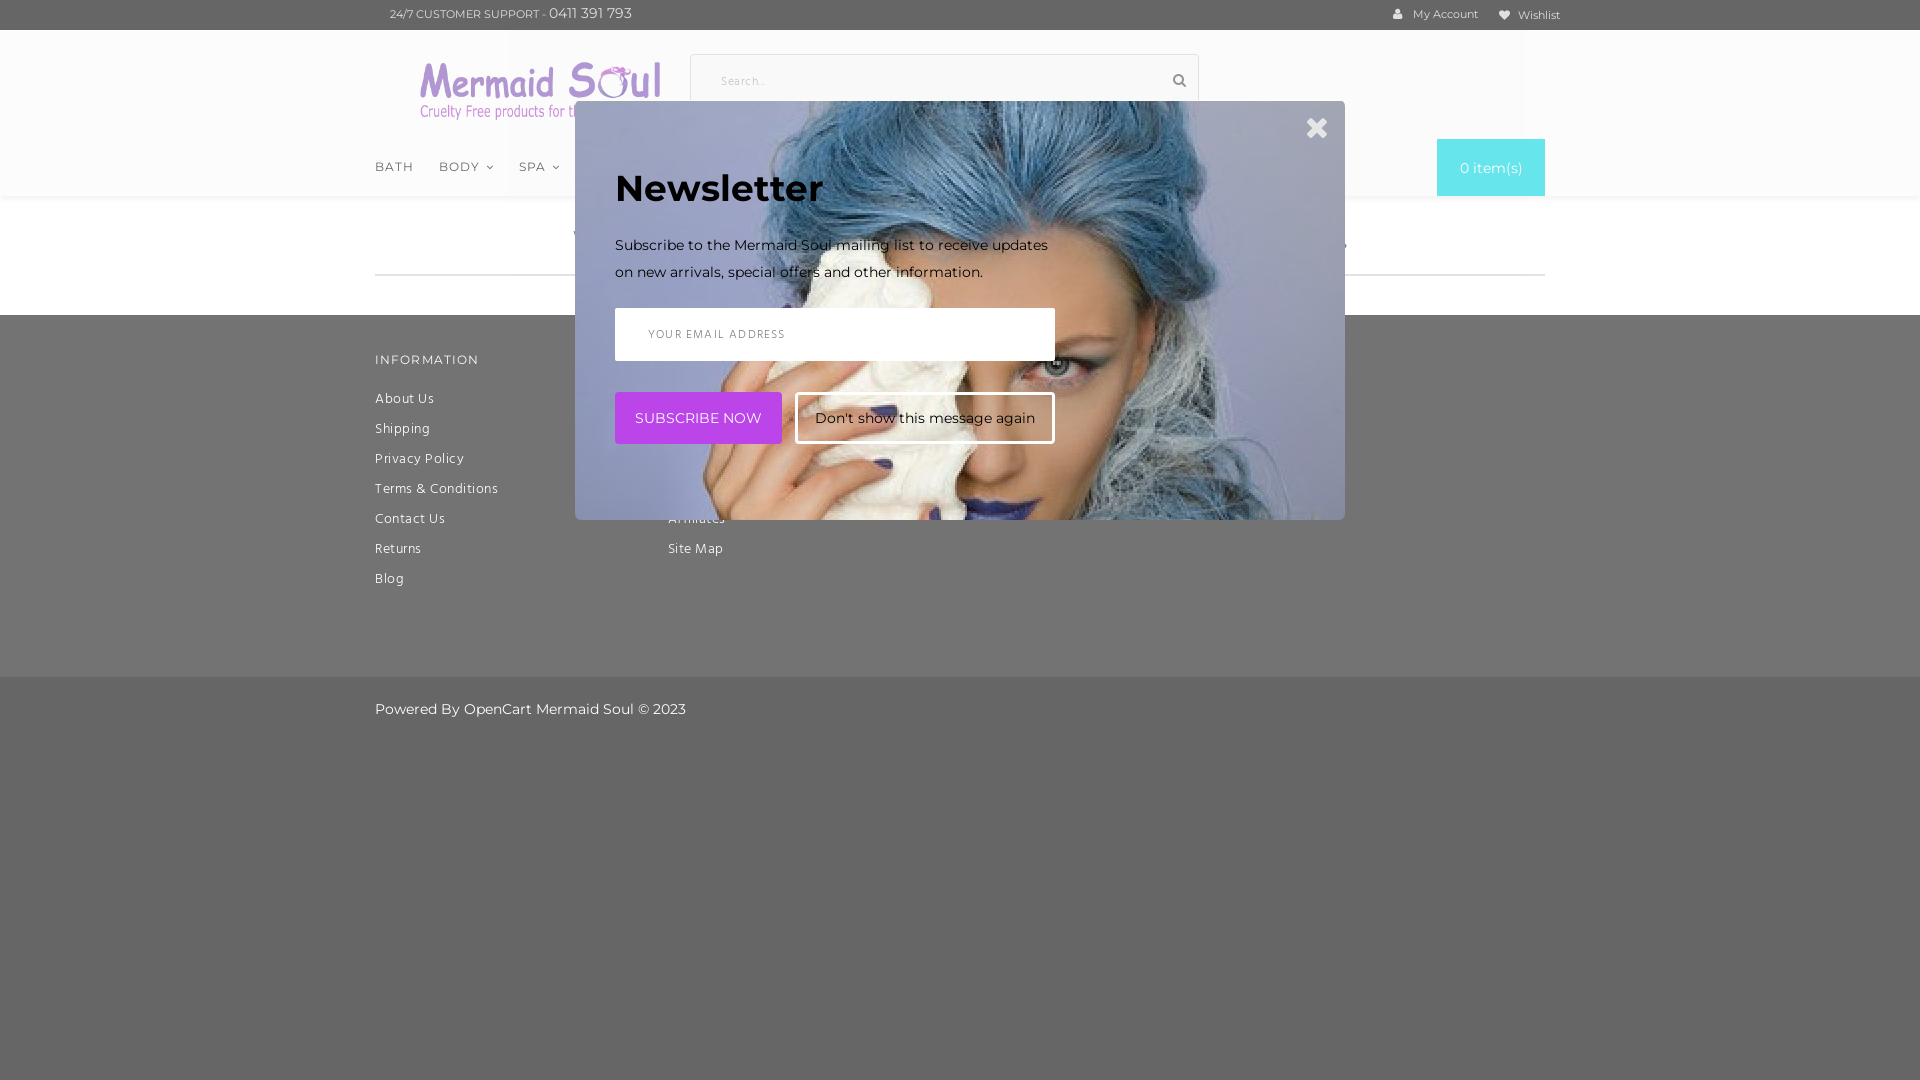 Image resolution: width=1920 pixels, height=1080 pixels. I want to click on OpenCart, so click(498, 709).